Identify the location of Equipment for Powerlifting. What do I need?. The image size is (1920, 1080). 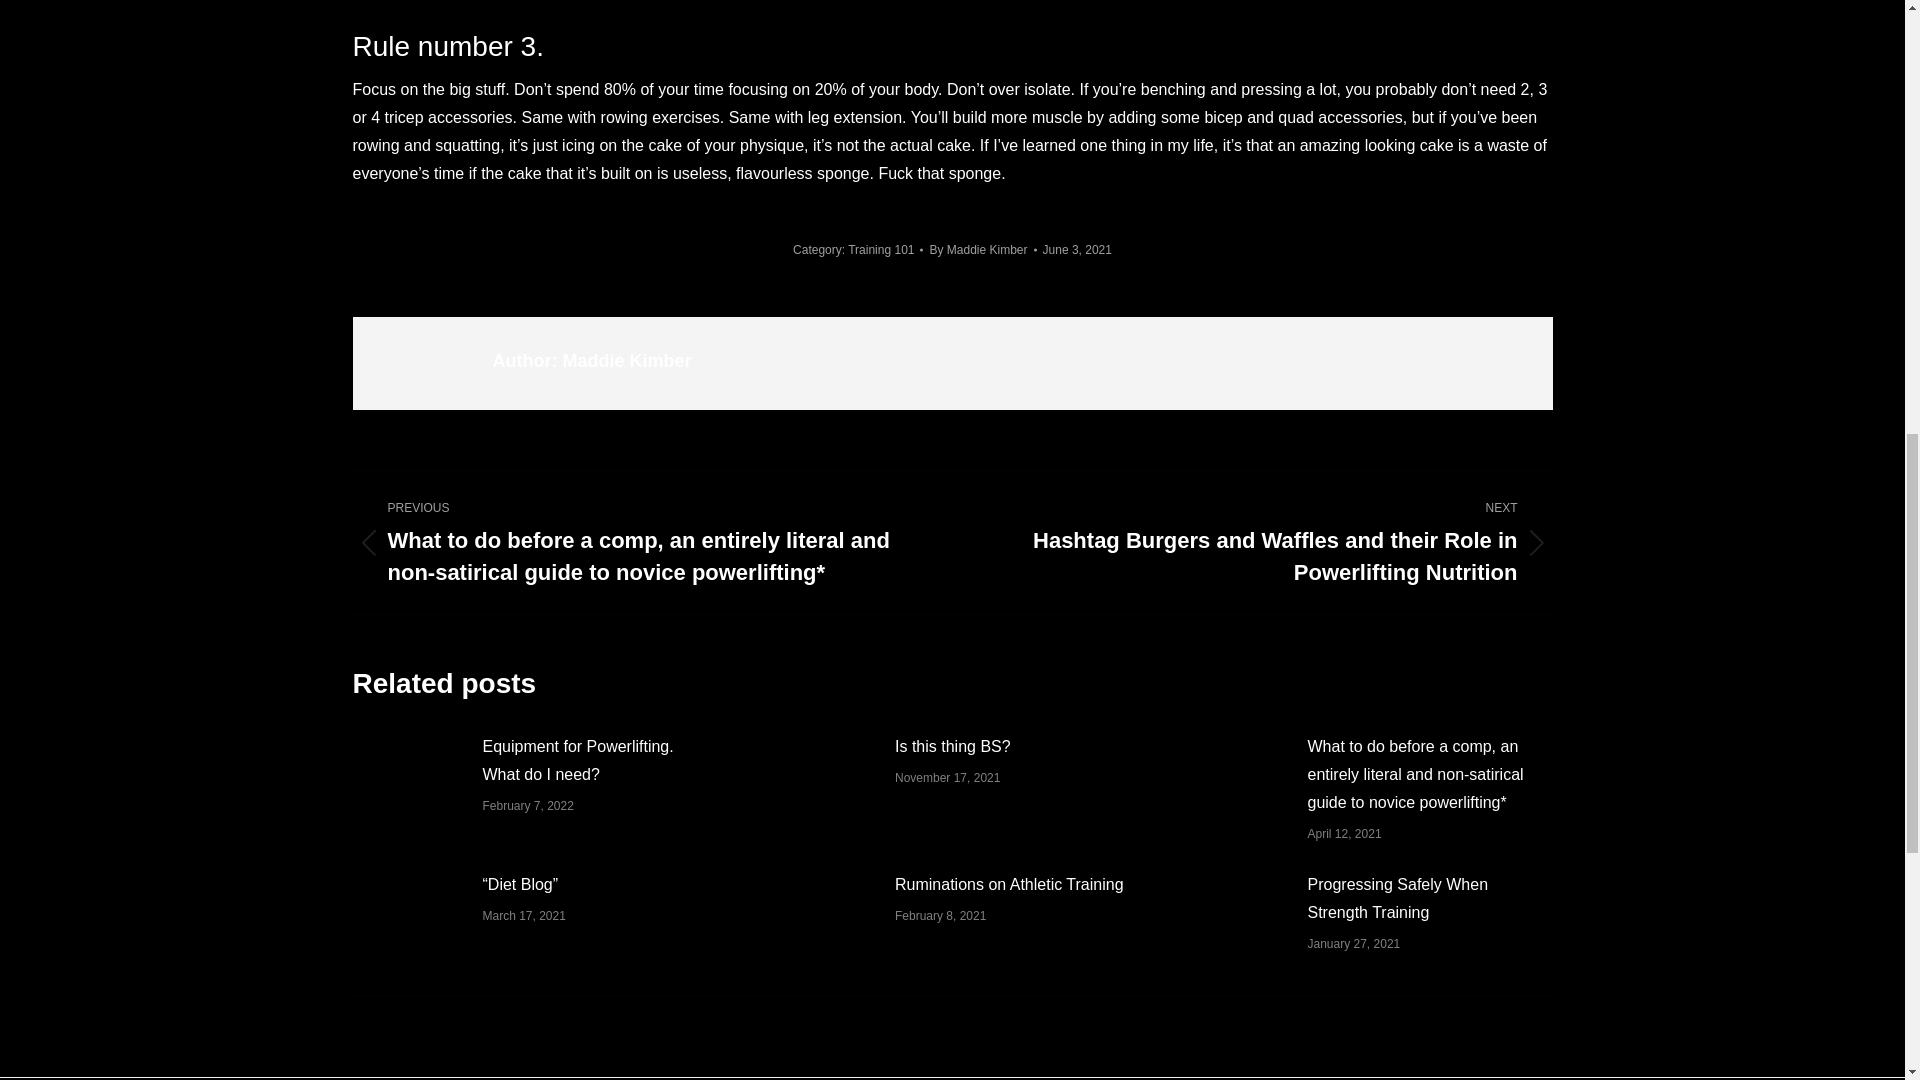
(598, 761).